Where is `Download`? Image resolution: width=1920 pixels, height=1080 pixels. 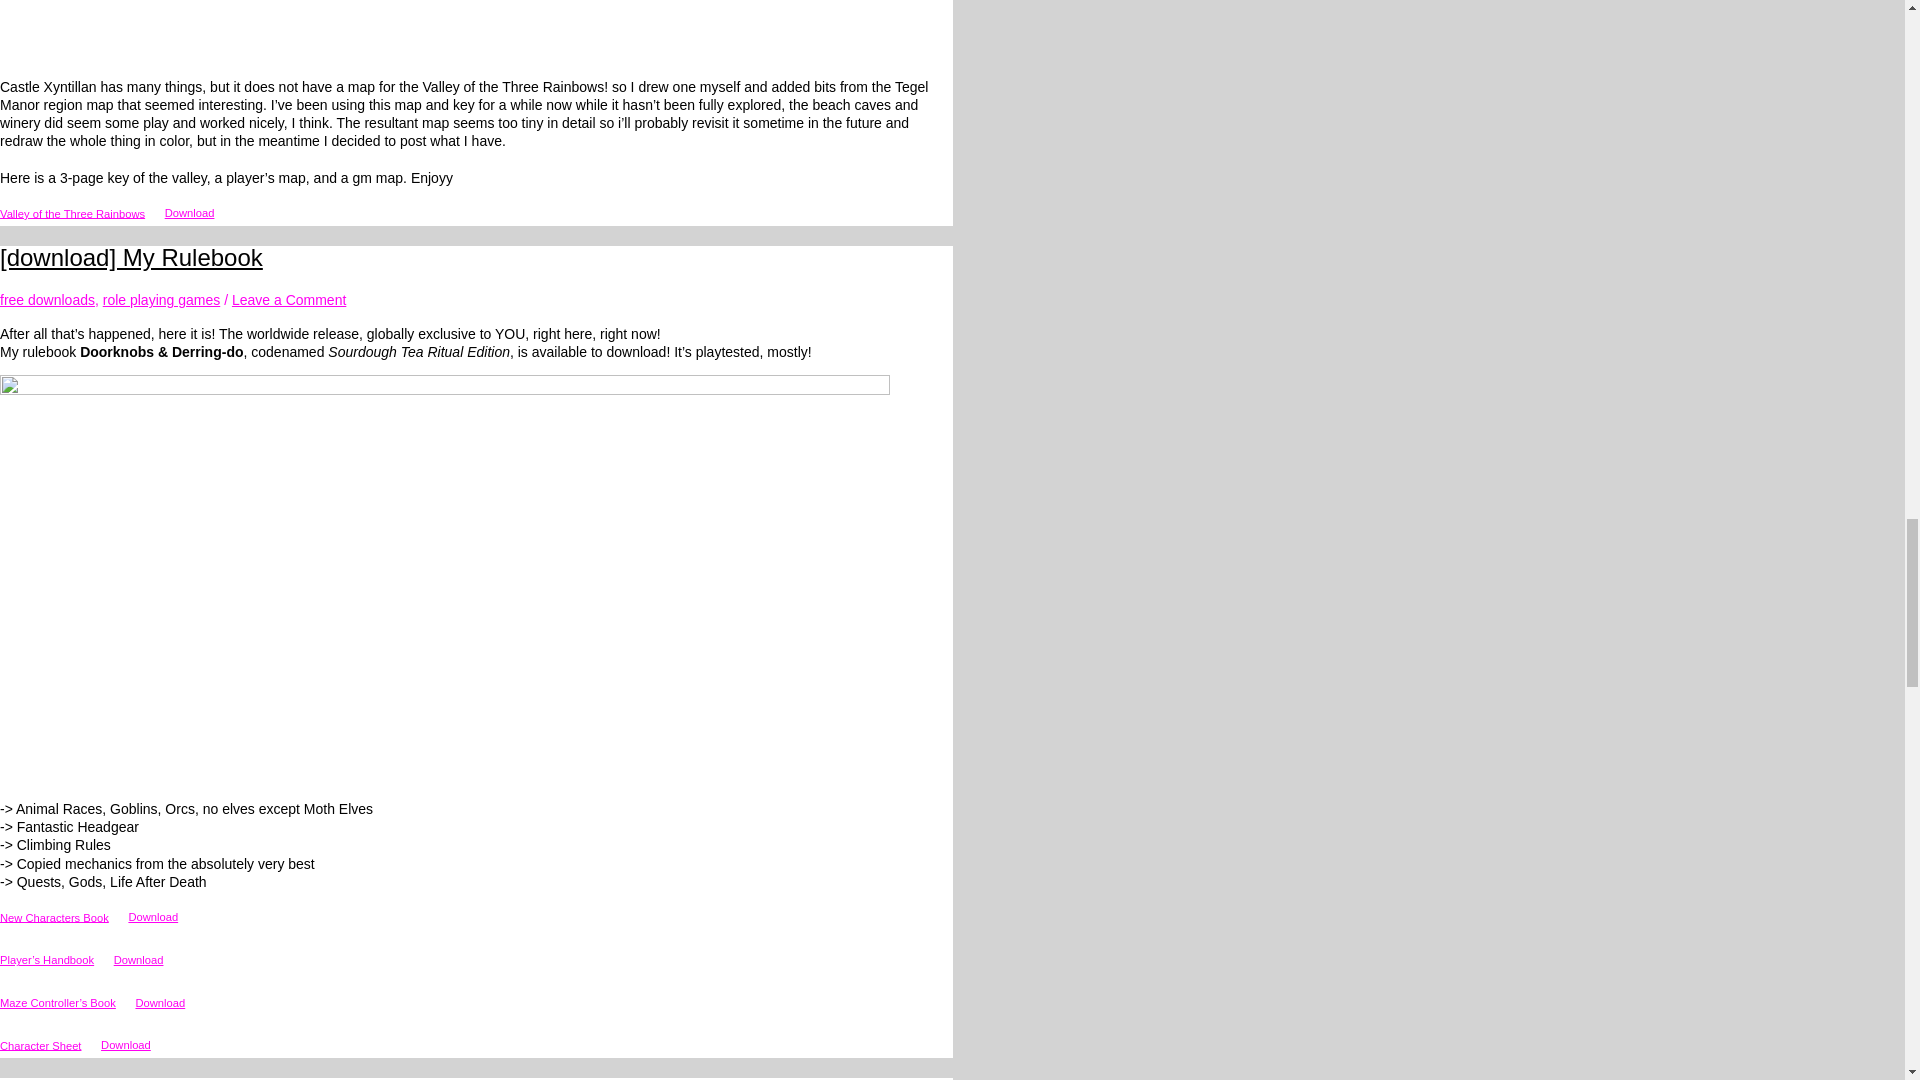
Download is located at coordinates (190, 213).